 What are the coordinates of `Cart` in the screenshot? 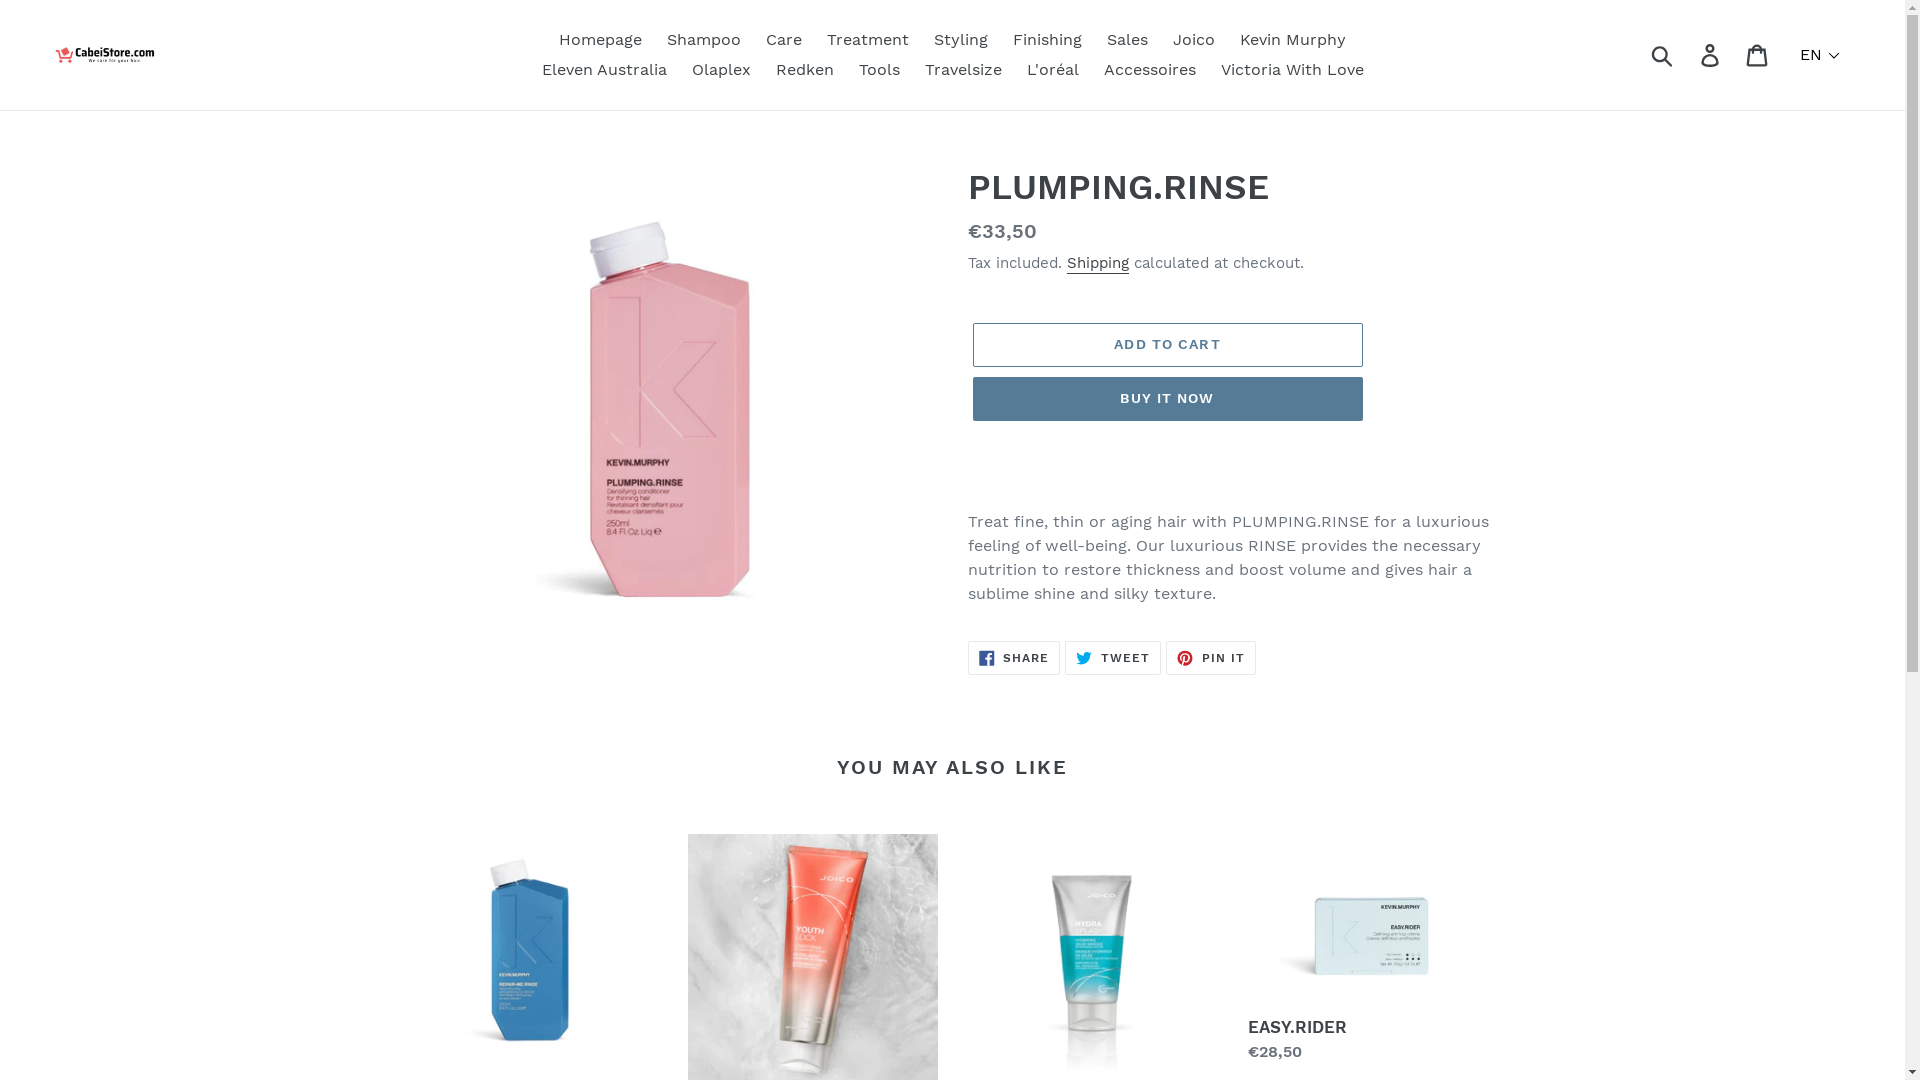 It's located at (1758, 55).